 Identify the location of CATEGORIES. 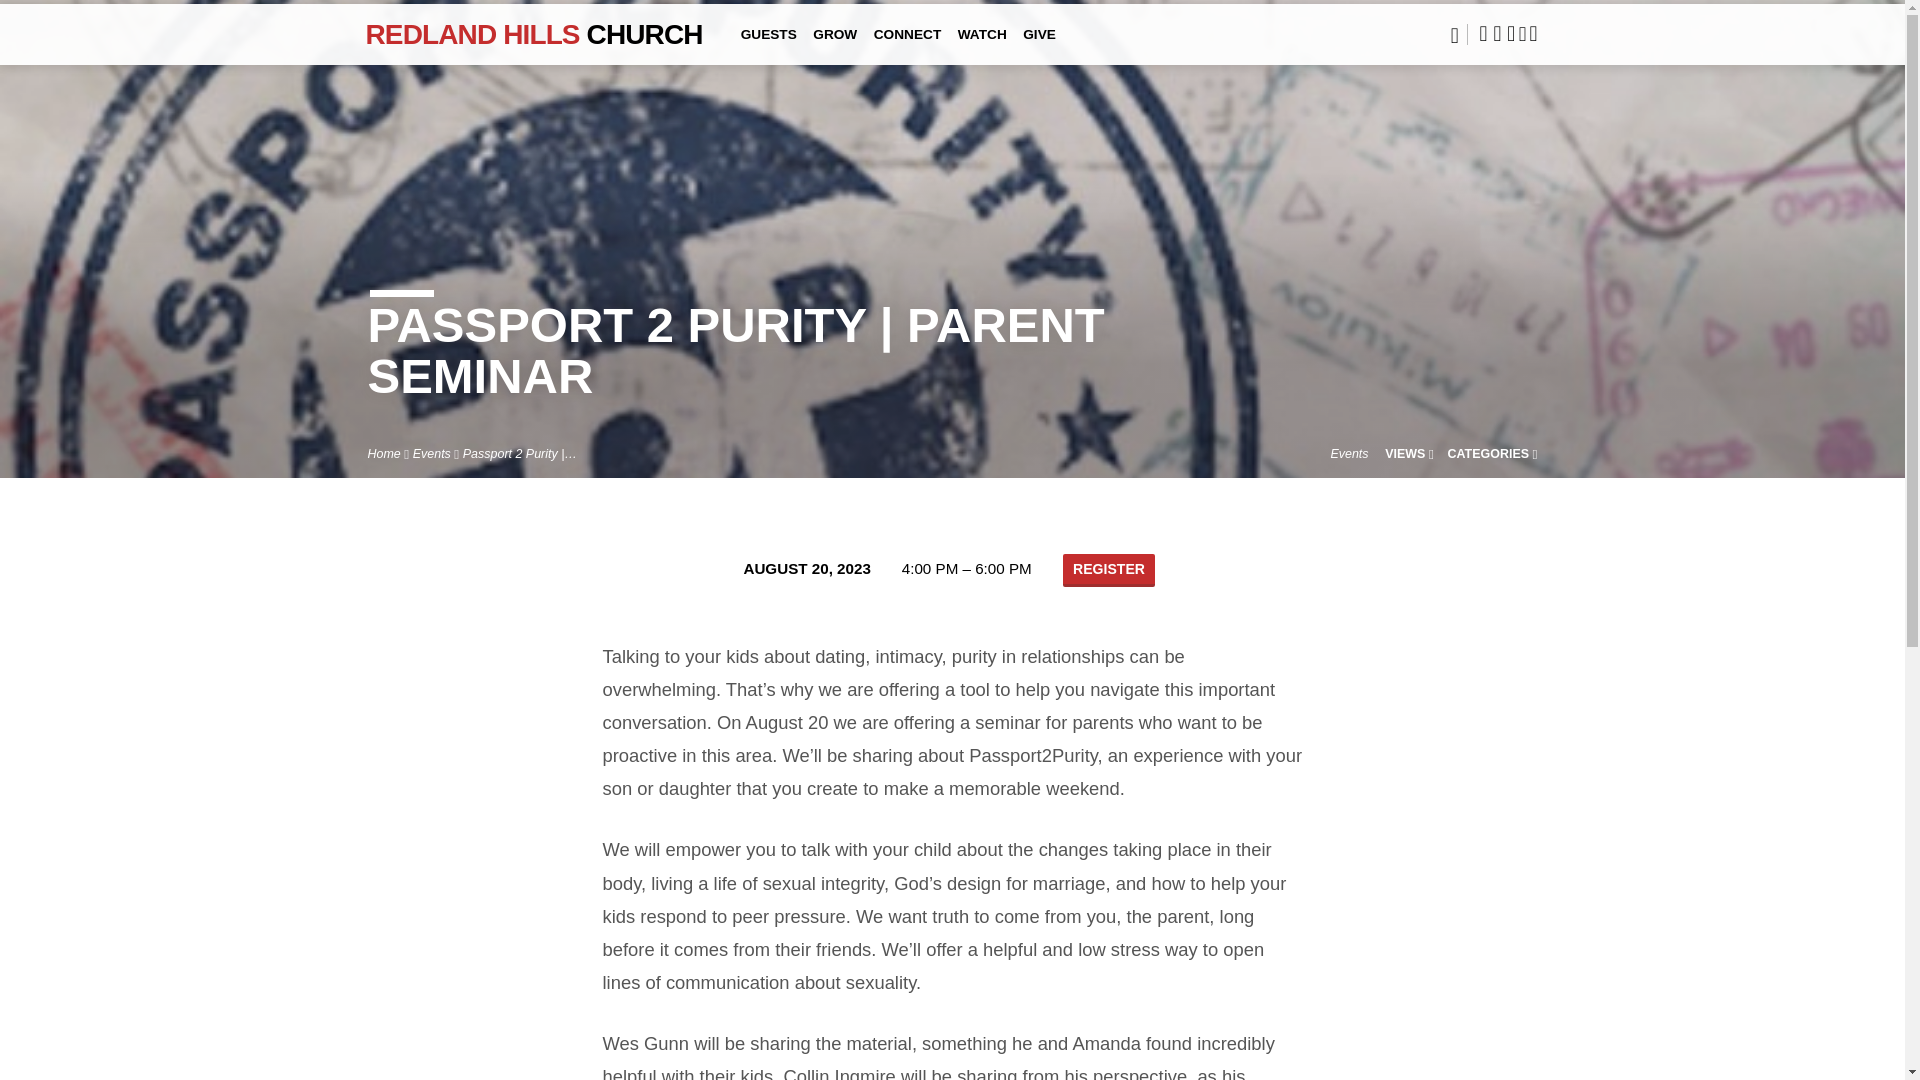
(1492, 454).